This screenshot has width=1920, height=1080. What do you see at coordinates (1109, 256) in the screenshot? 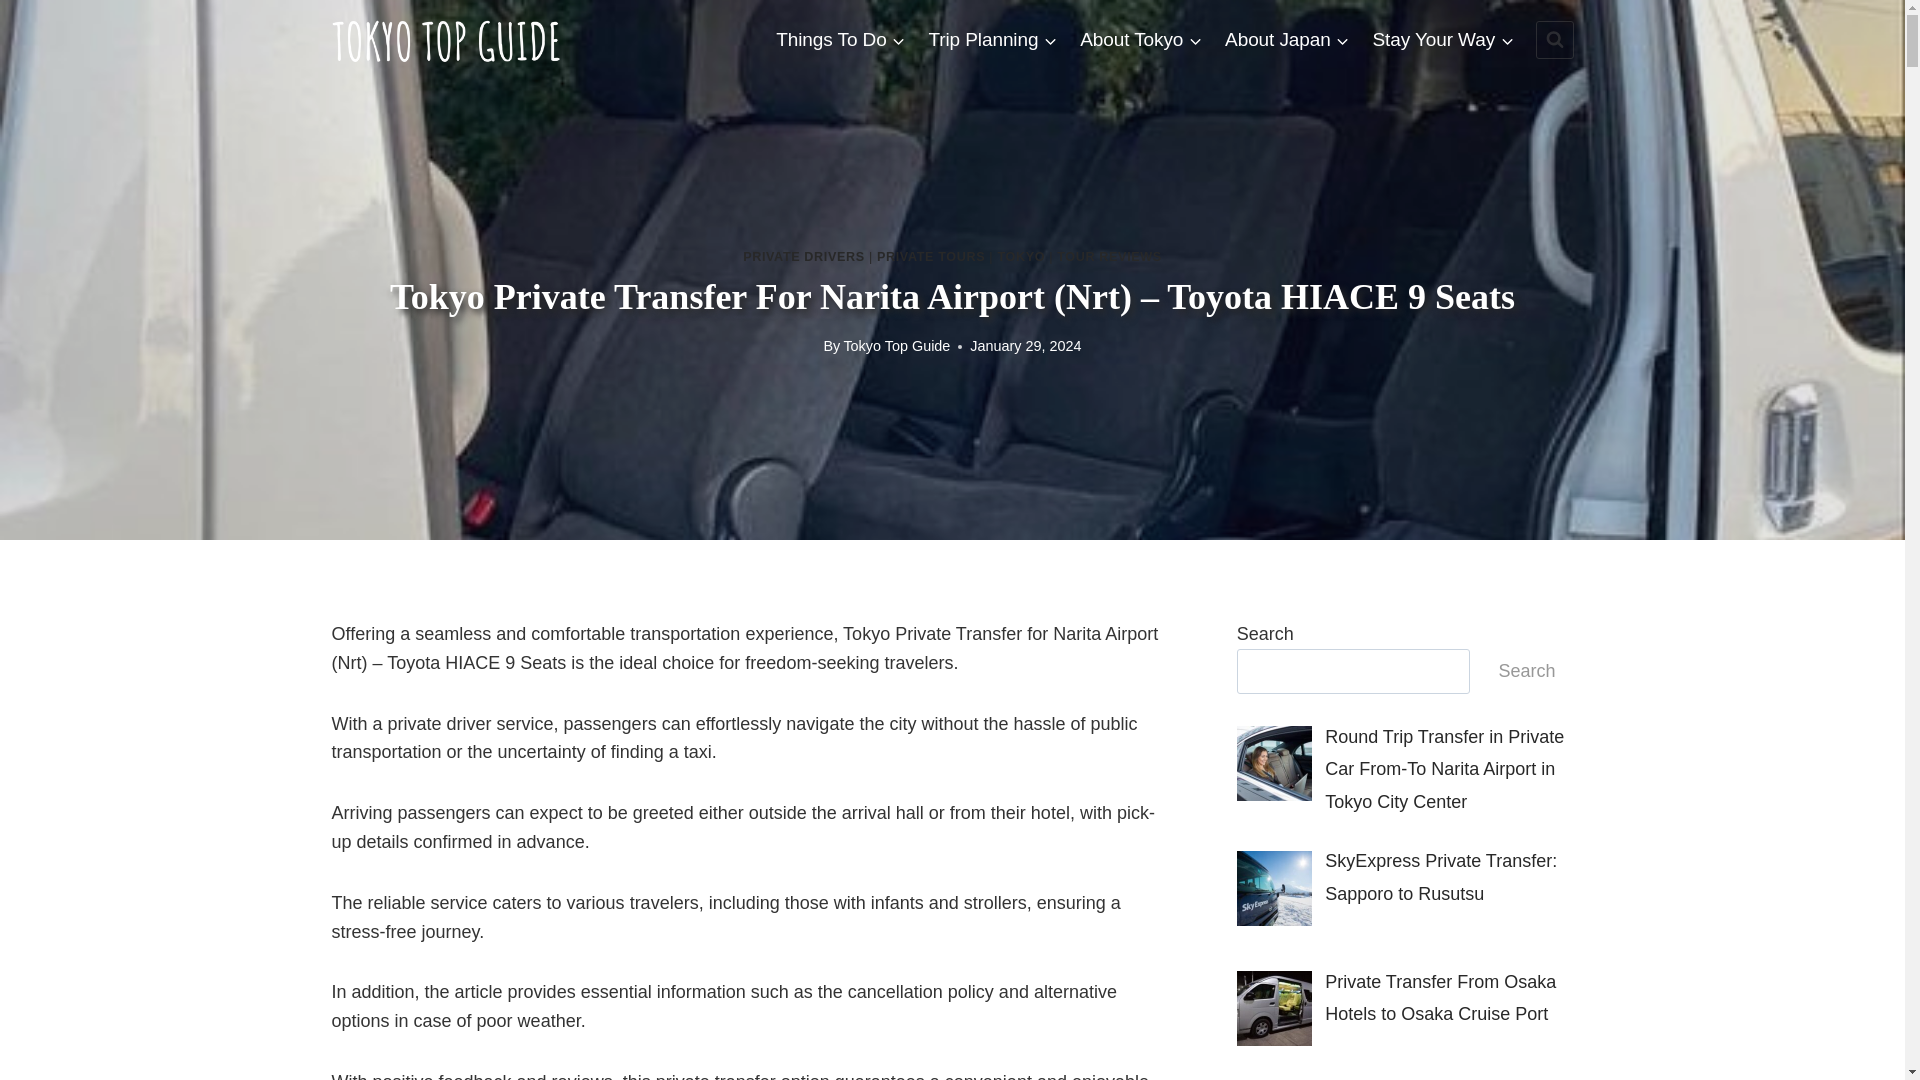
I see `TOUR REVIEWS` at bounding box center [1109, 256].